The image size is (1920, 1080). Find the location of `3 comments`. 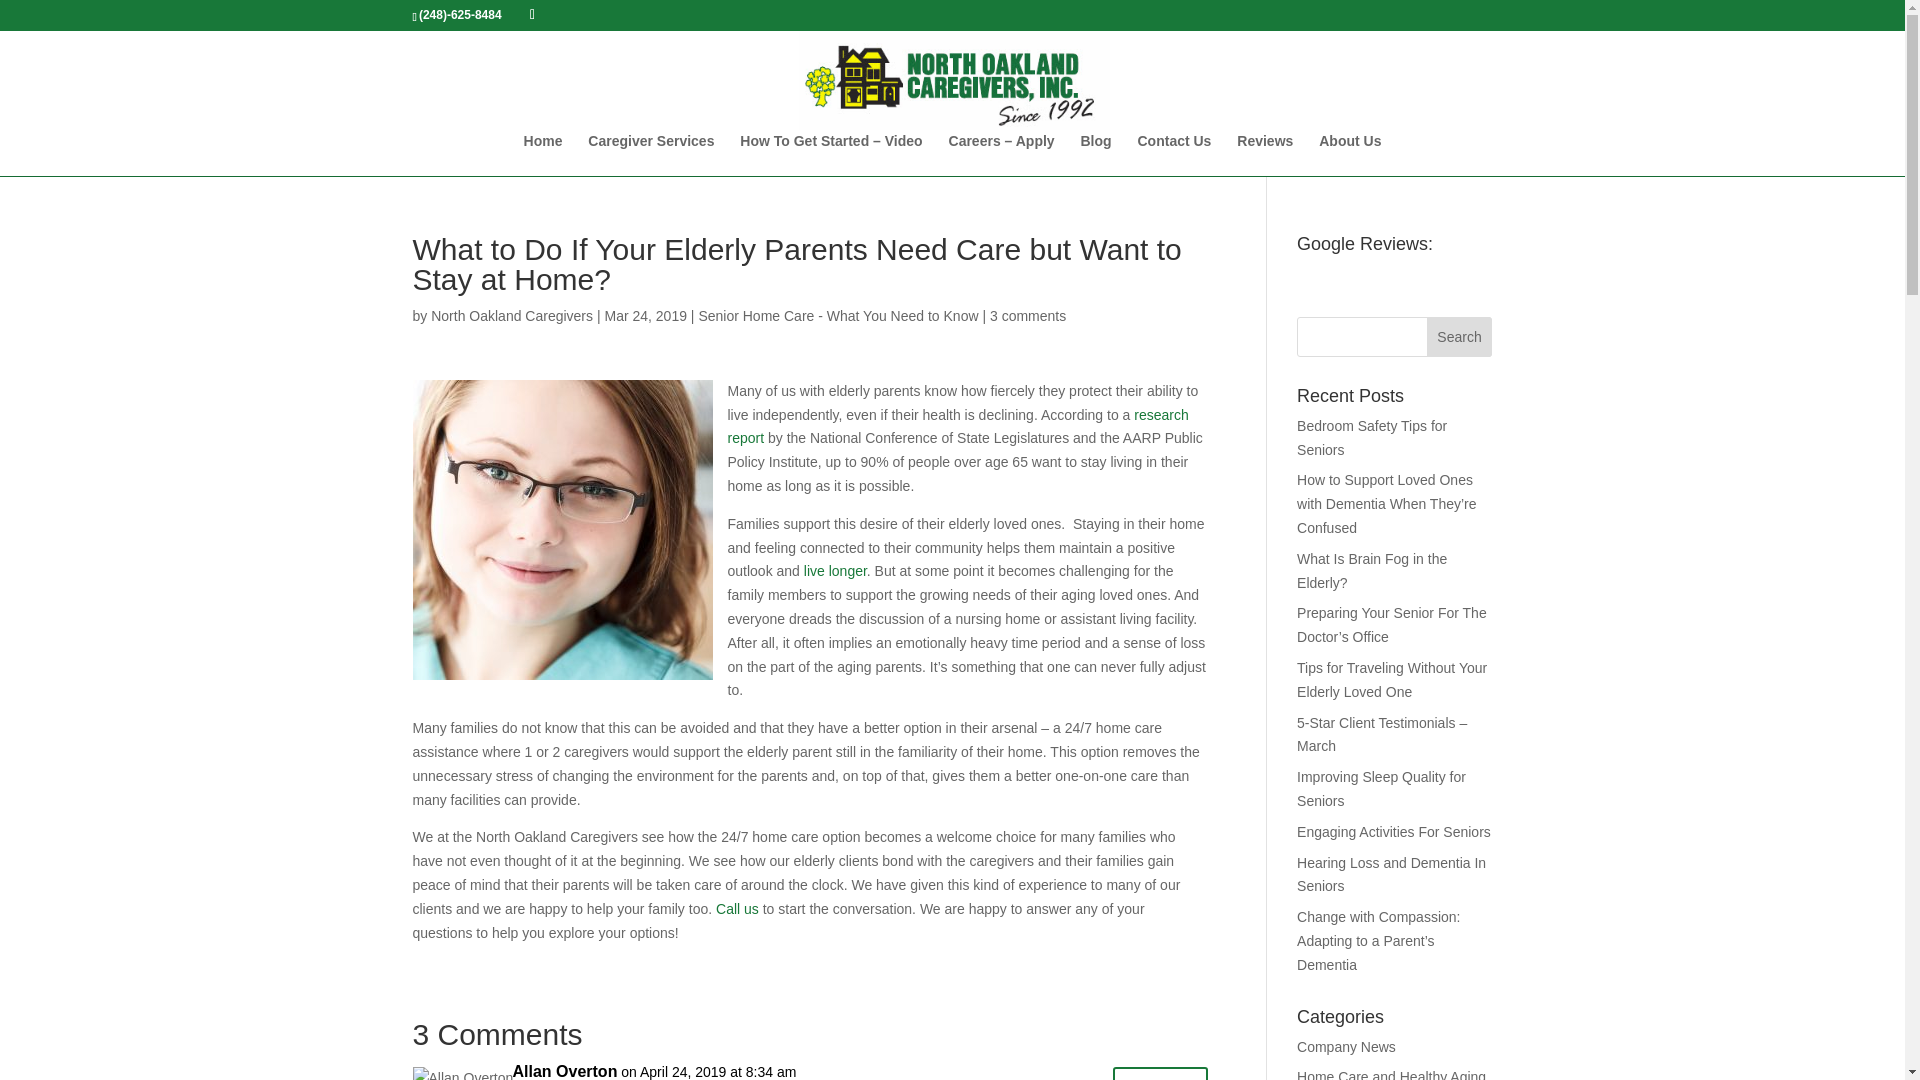

3 comments is located at coordinates (1028, 316).